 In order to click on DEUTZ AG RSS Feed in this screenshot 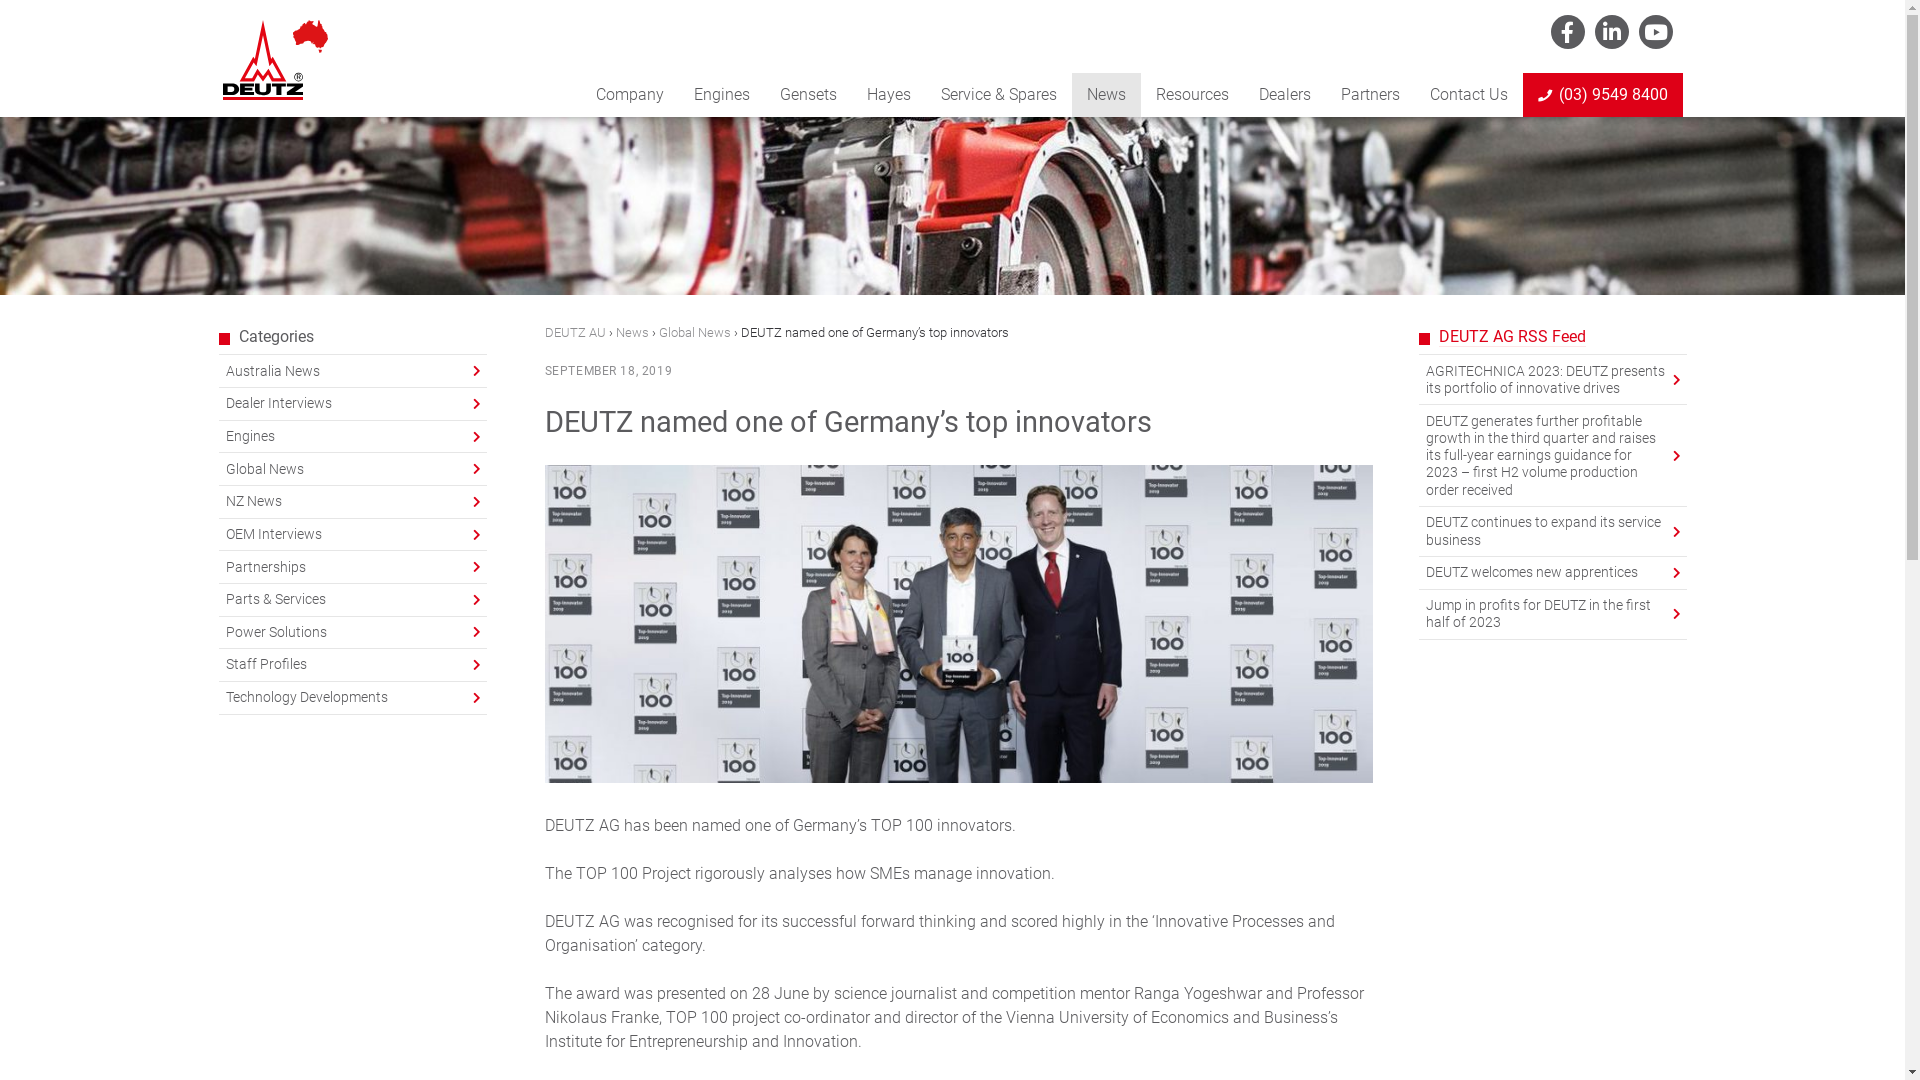, I will do `click(1512, 337)`.